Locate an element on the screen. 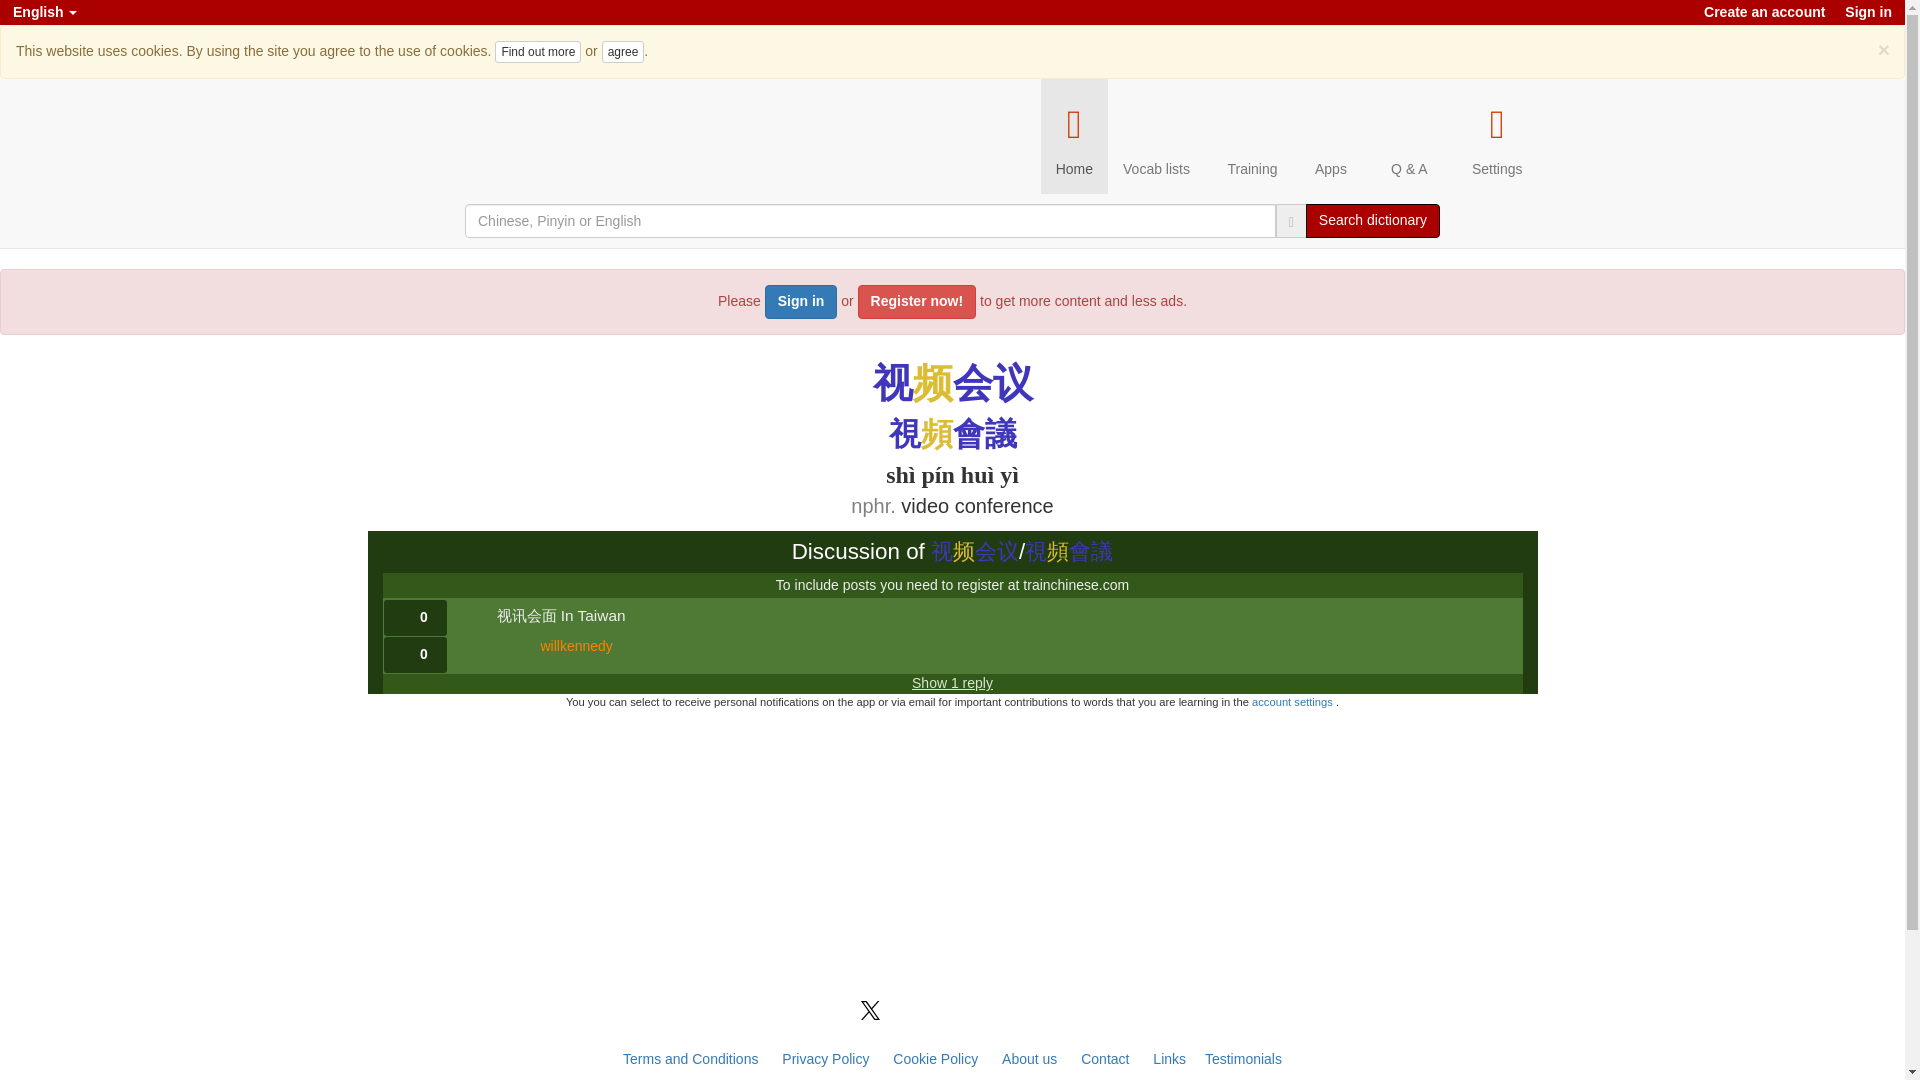 The height and width of the screenshot is (1080, 1920). Search dictionary is located at coordinates (1372, 220).